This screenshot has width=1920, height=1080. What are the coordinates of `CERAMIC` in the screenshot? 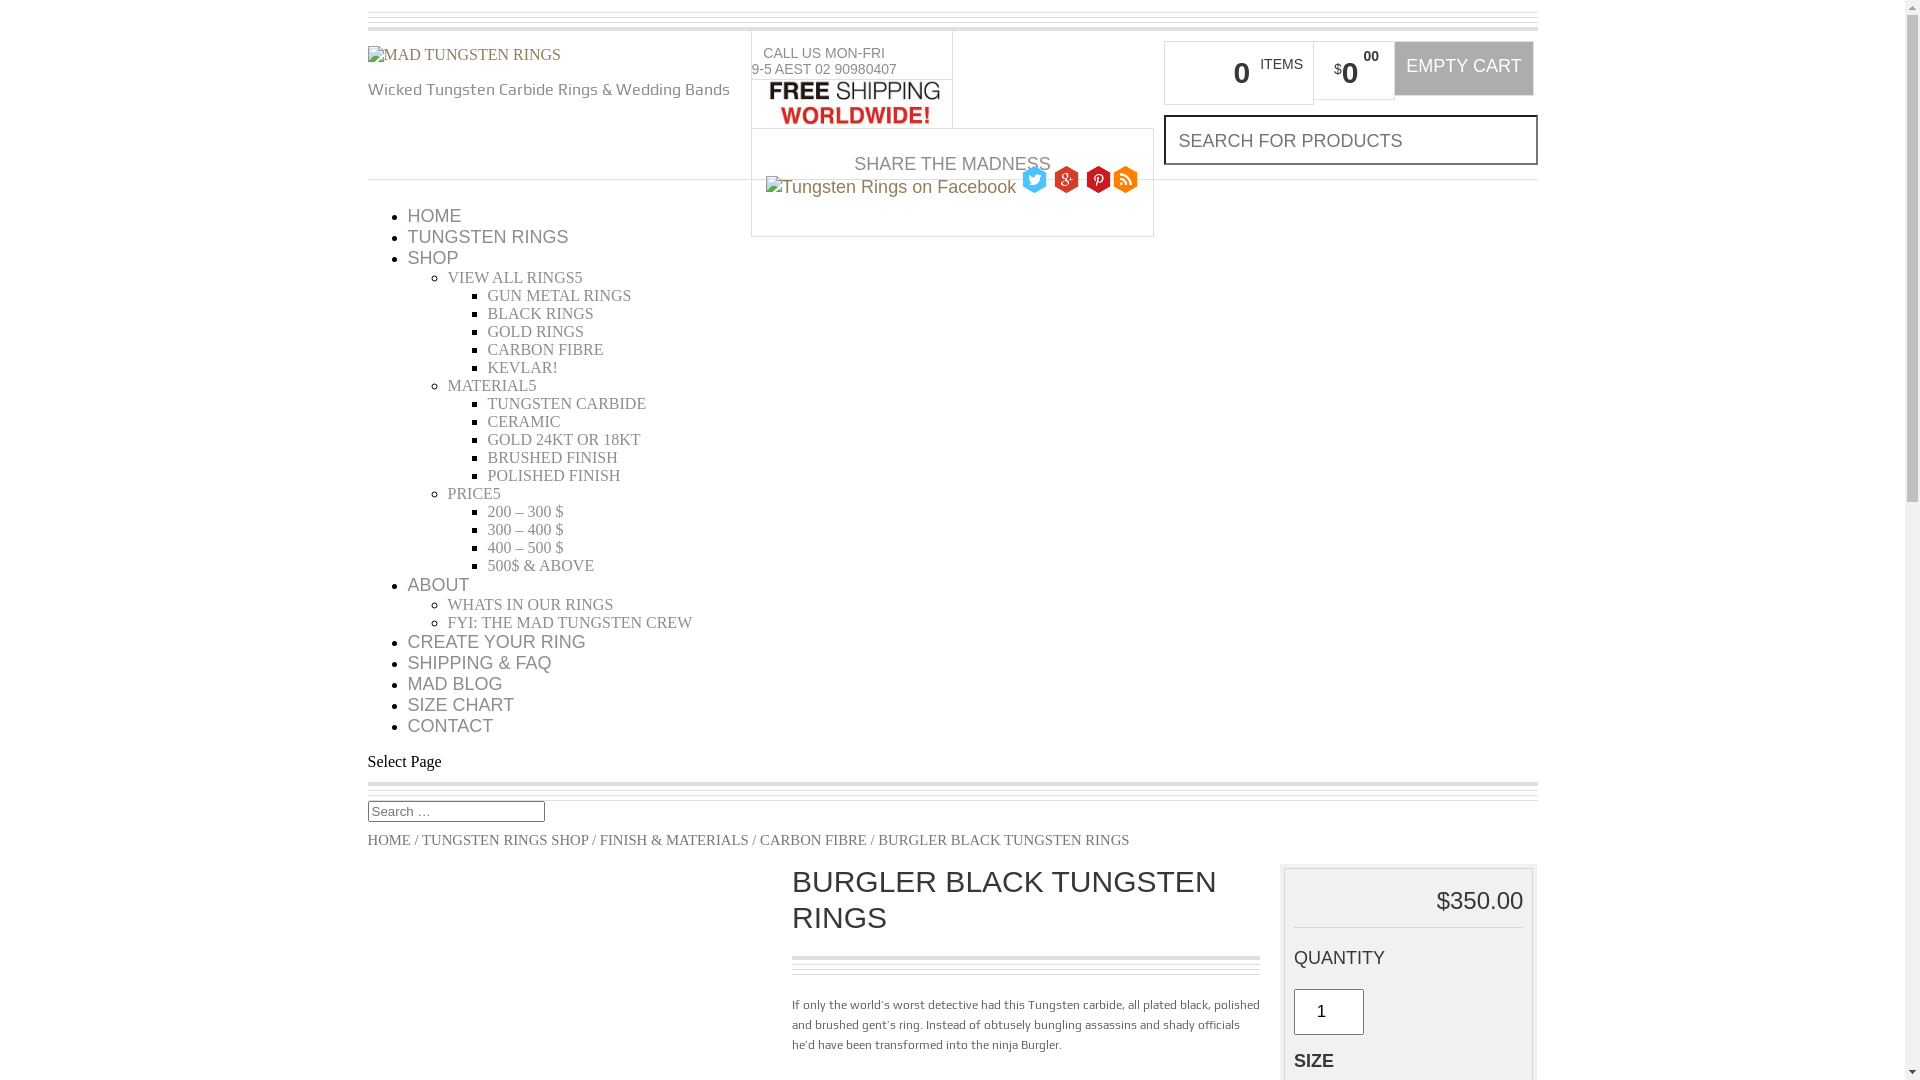 It's located at (524, 422).